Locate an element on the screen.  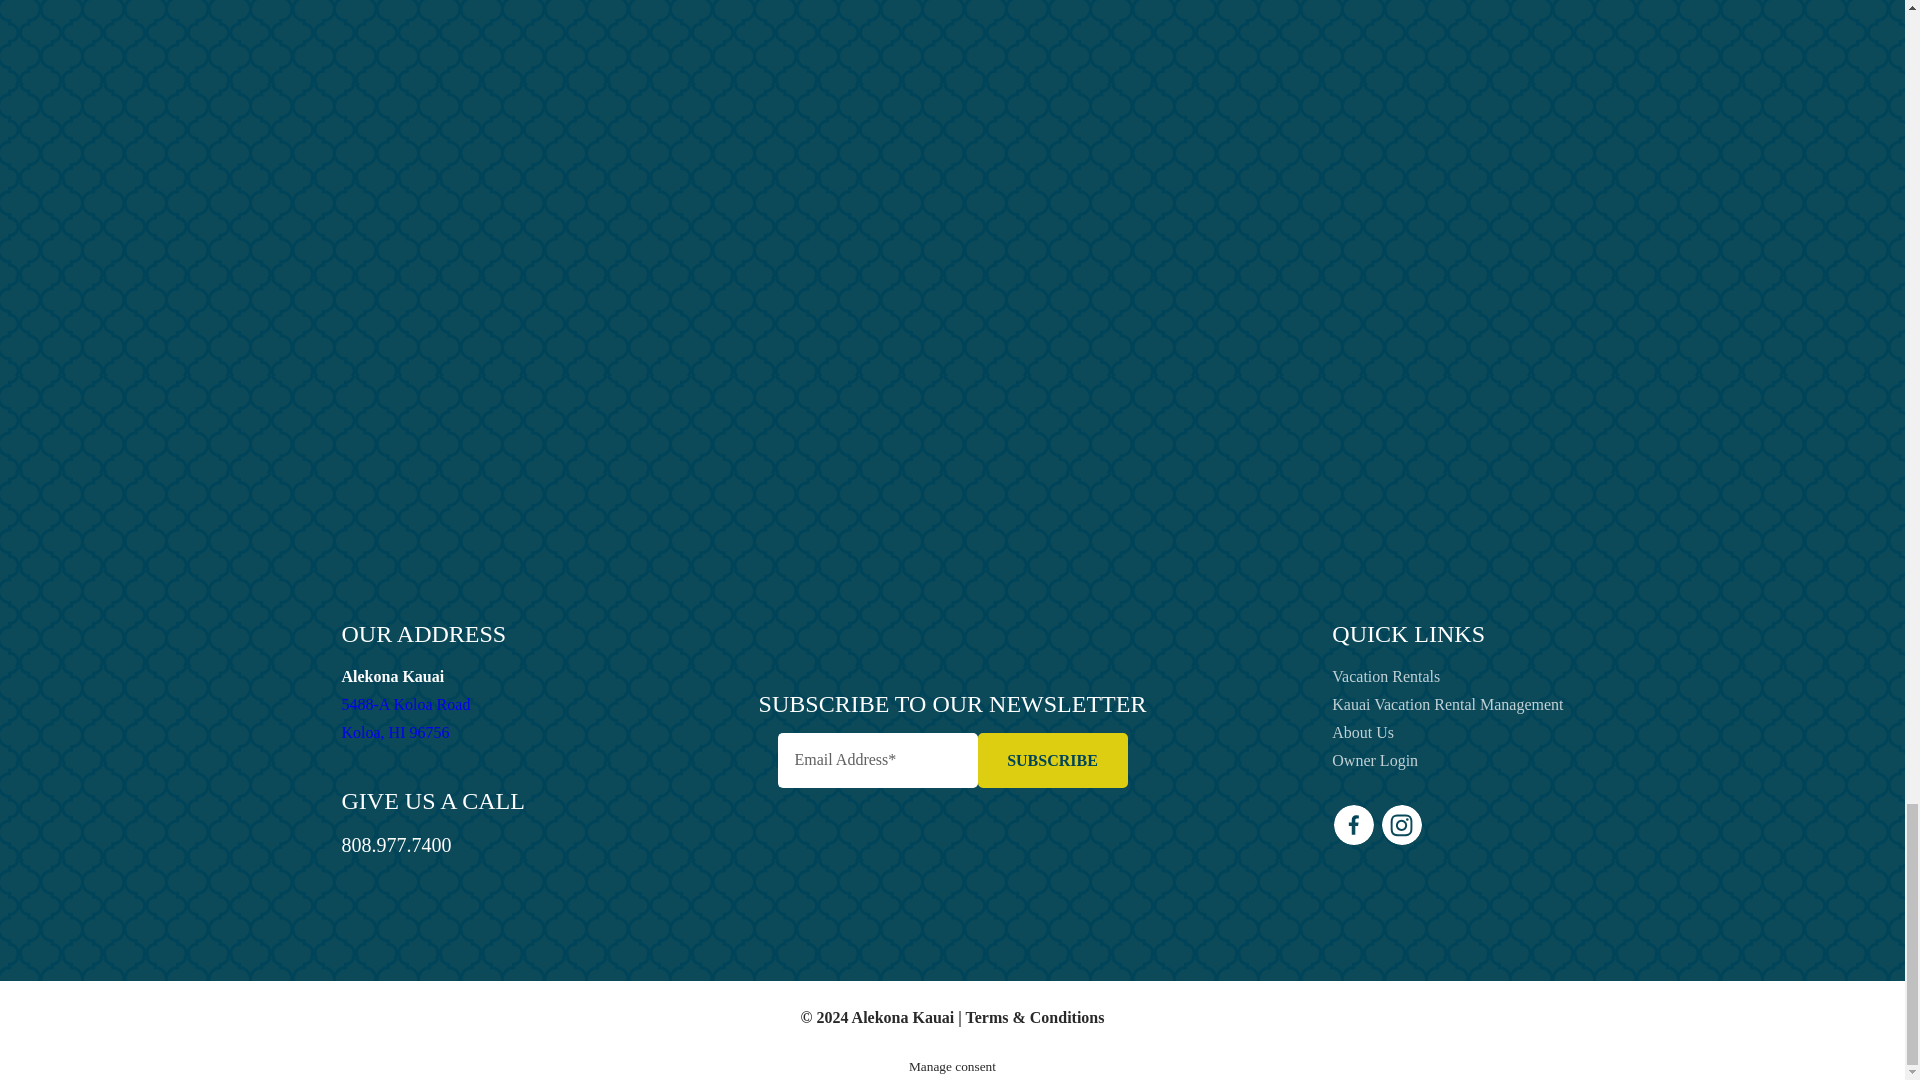
FEATURED is located at coordinates (1264, 310).